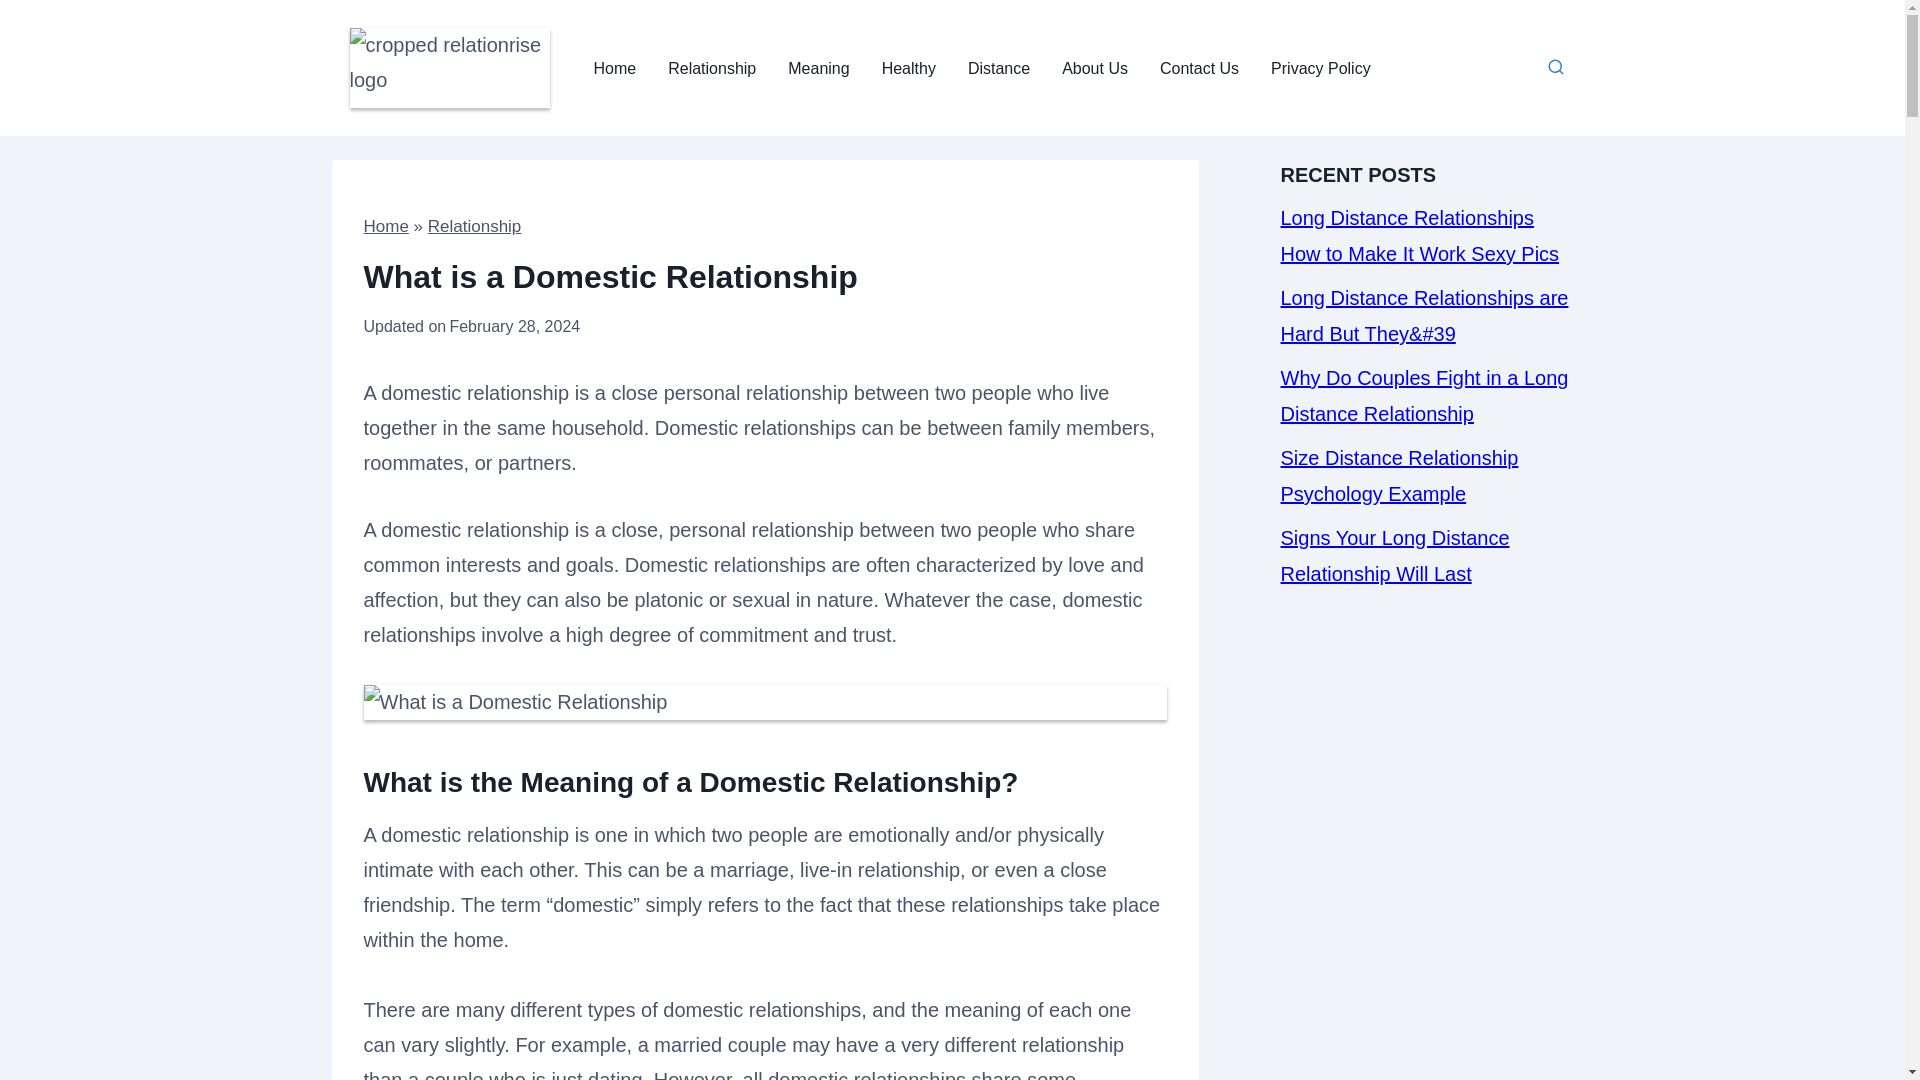  What do you see at coordinates (475, 226) in the screenshot?
I see `Relationship` at bounding box center [475, 226].